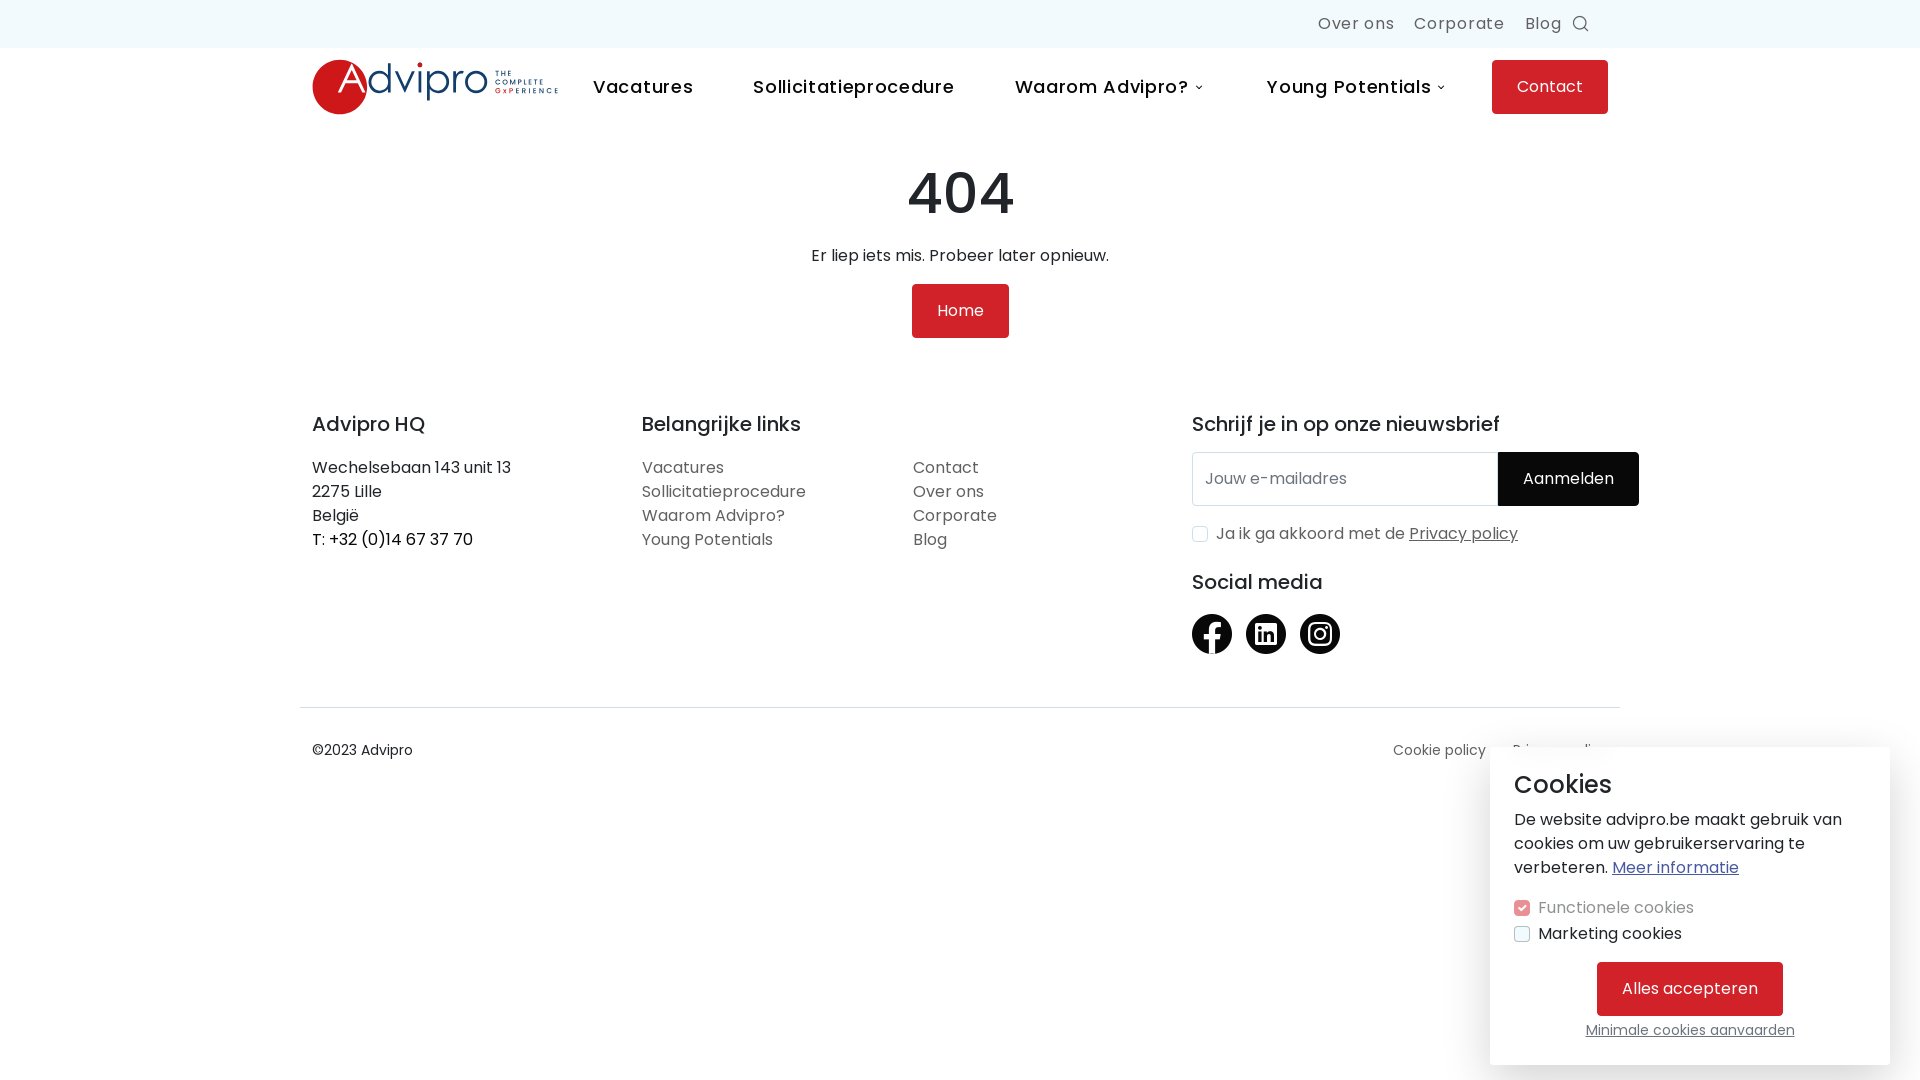 Image resolution: width=1920 pixels, height=1080 pixels. What do you see at coordinates (930, 540) in the screenshot?
I see `Blog` at bounding box center [930, 540].